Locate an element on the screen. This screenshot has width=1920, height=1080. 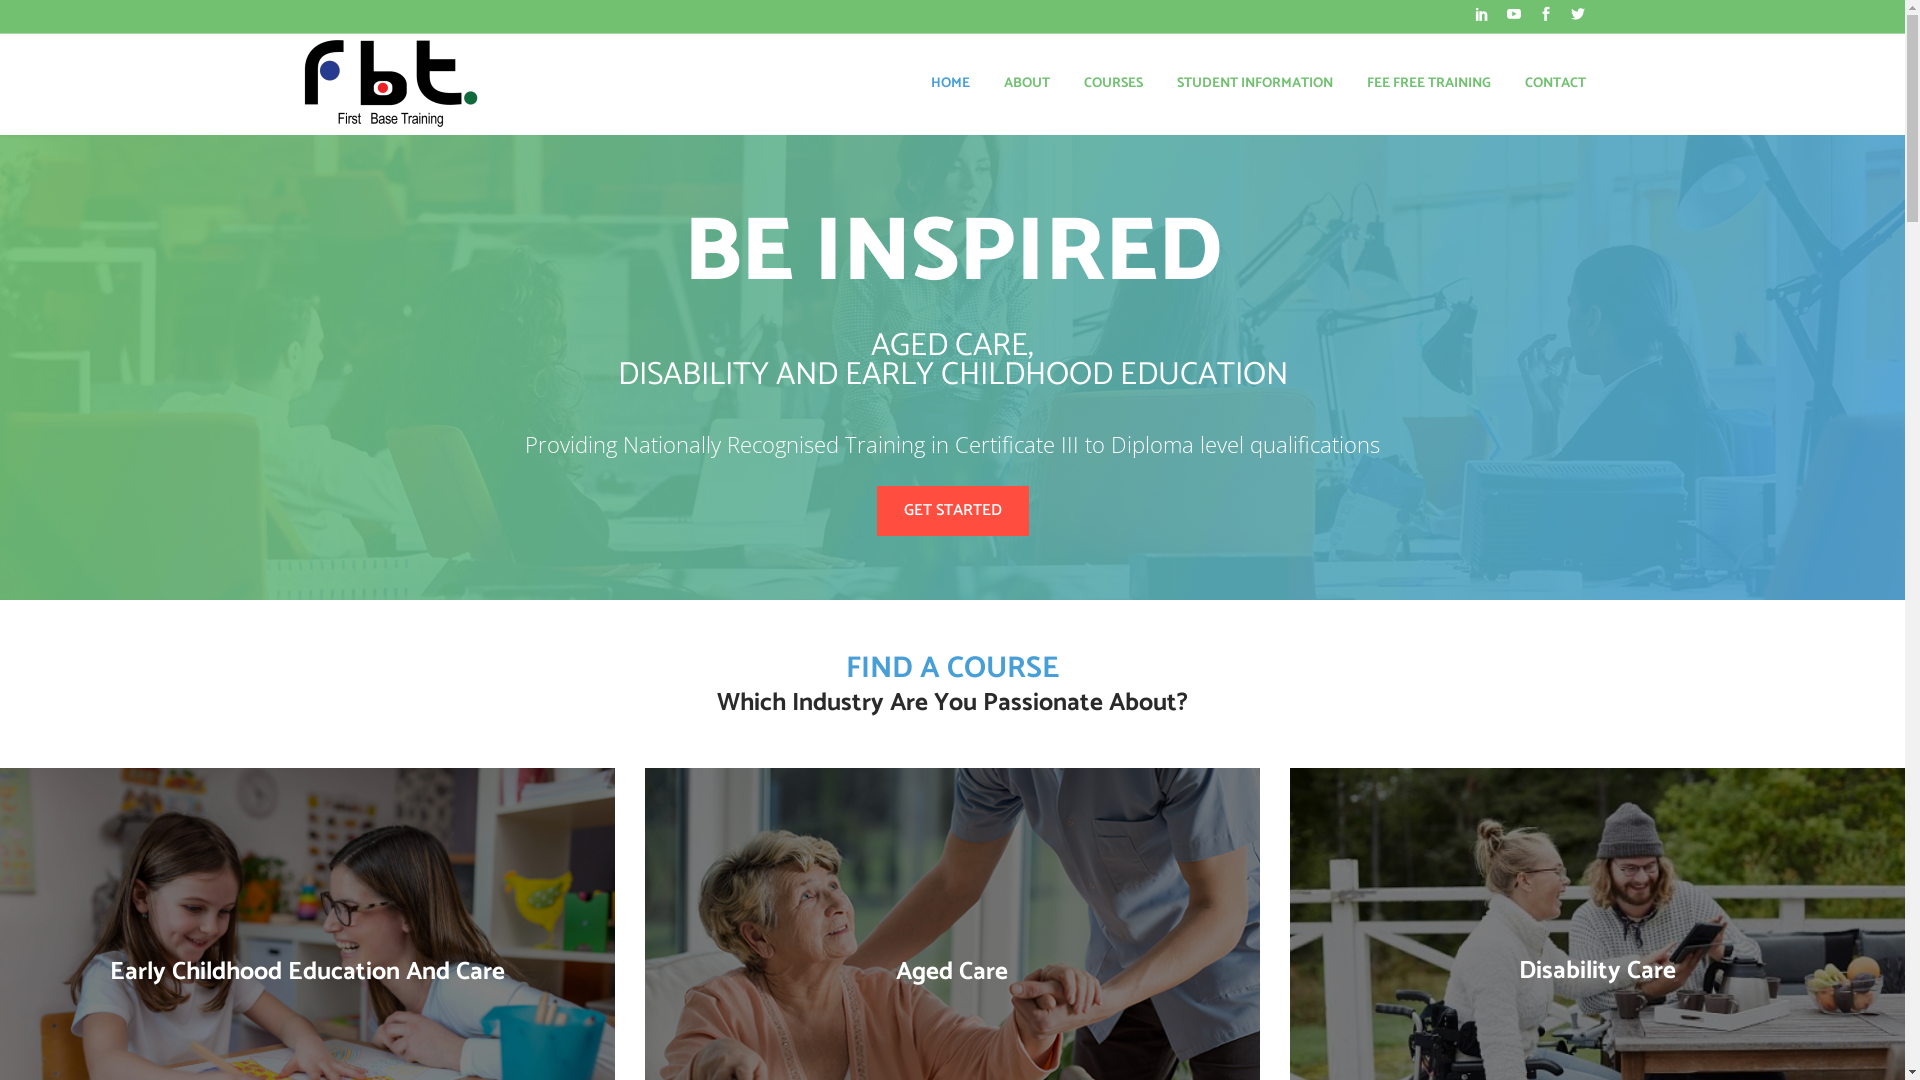
FEE FREE TRAINING is located at coordinates (1429, 84).